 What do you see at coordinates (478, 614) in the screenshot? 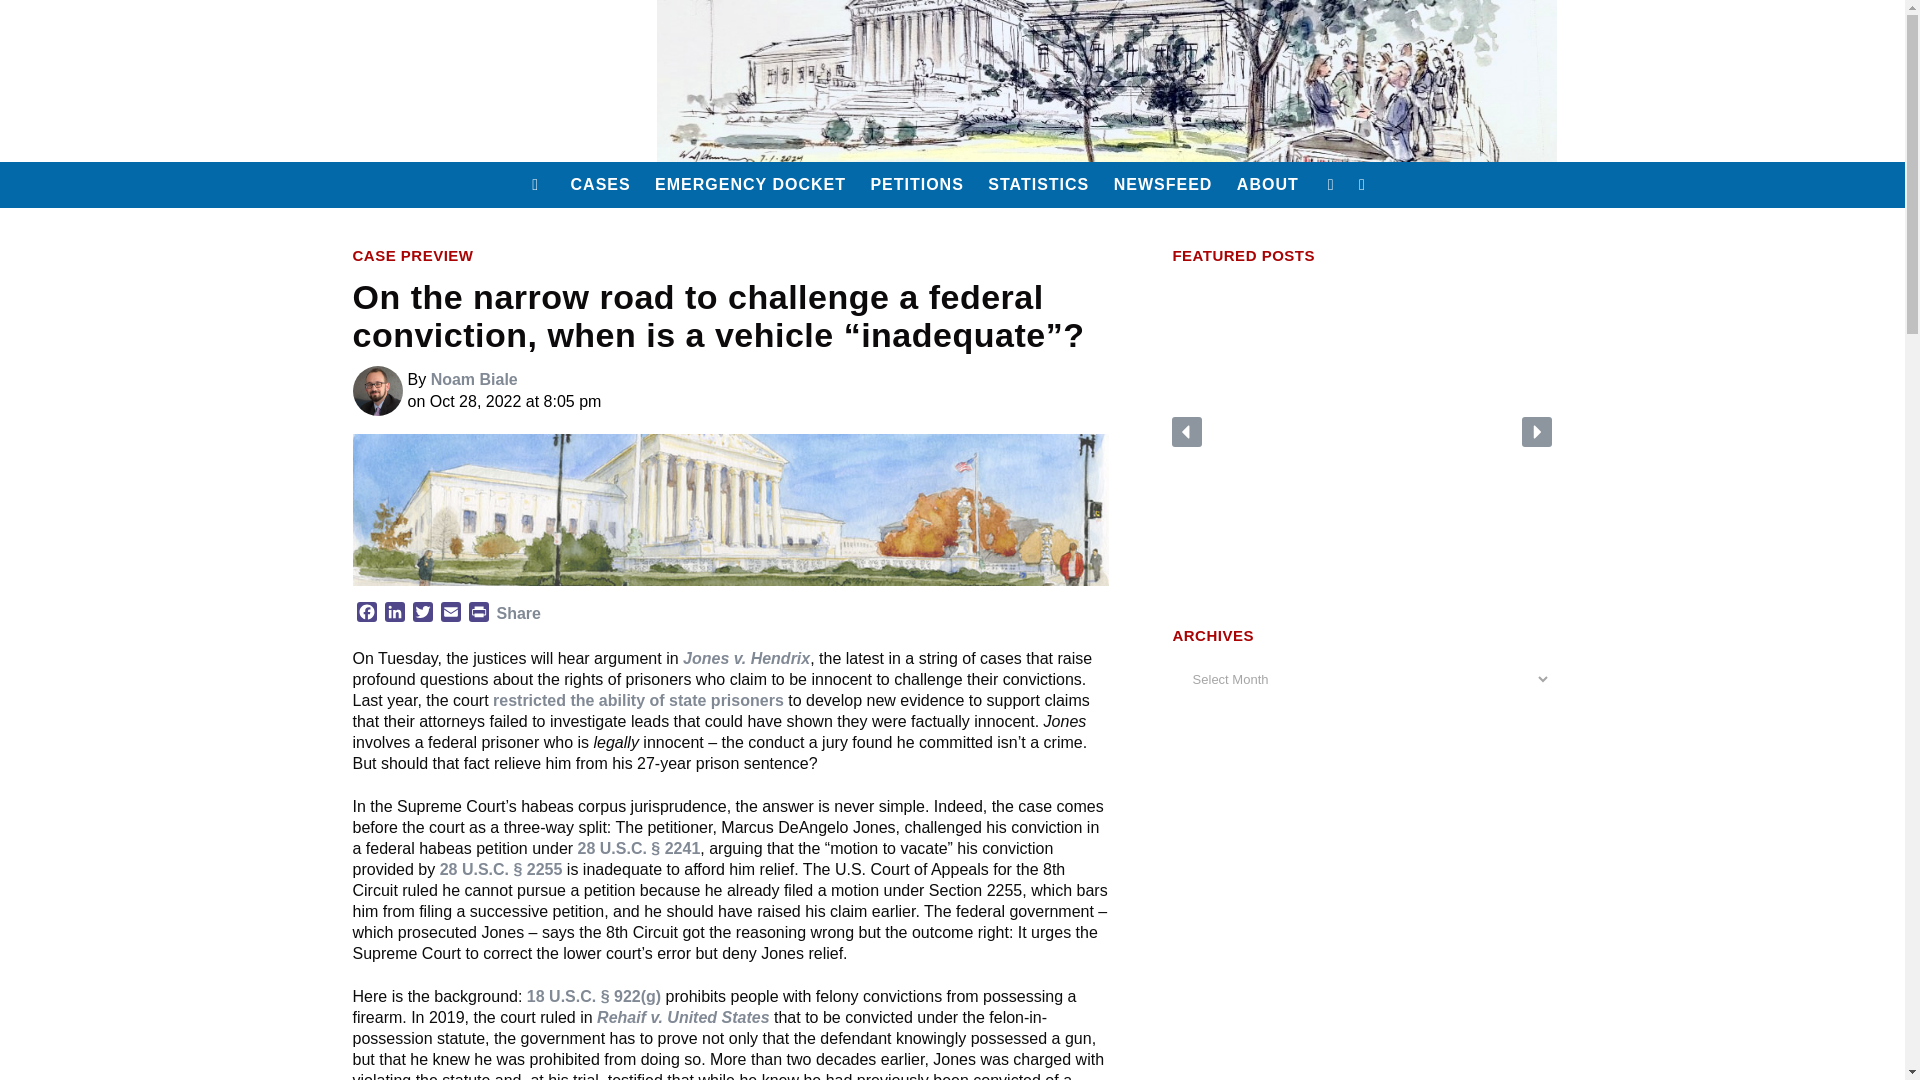
I see `PrintFriendly` at bounding box center [478, 614].